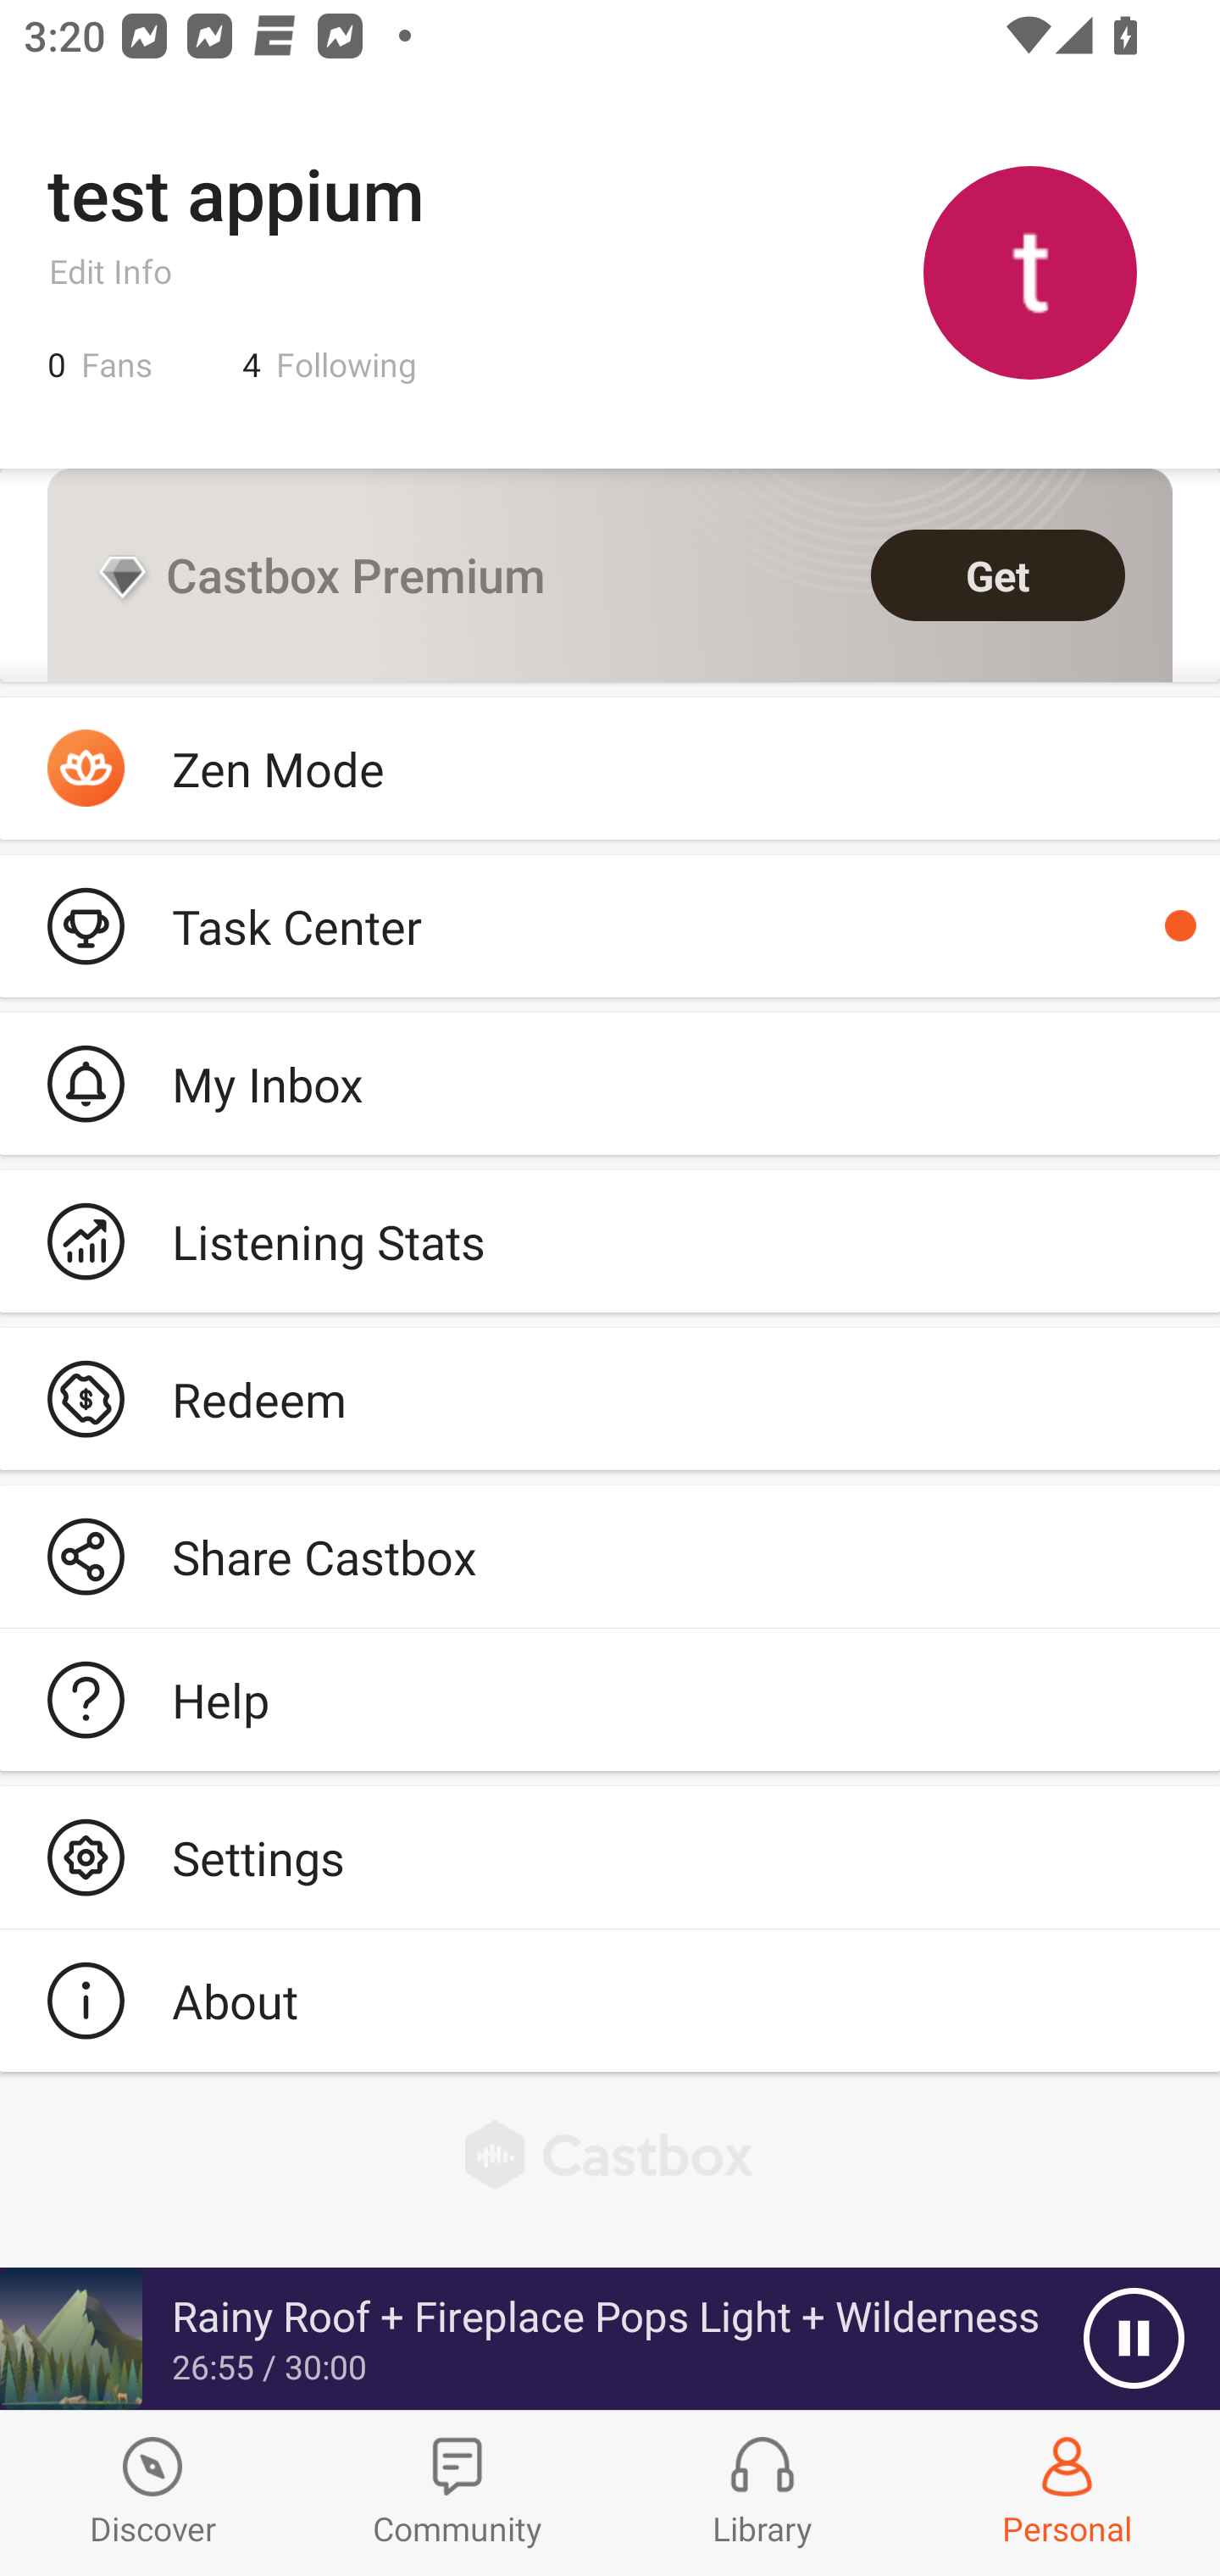  Describe the element at coordinates (610, 925) in the screenshot. I see `Podcaster  Task Center` at that location.